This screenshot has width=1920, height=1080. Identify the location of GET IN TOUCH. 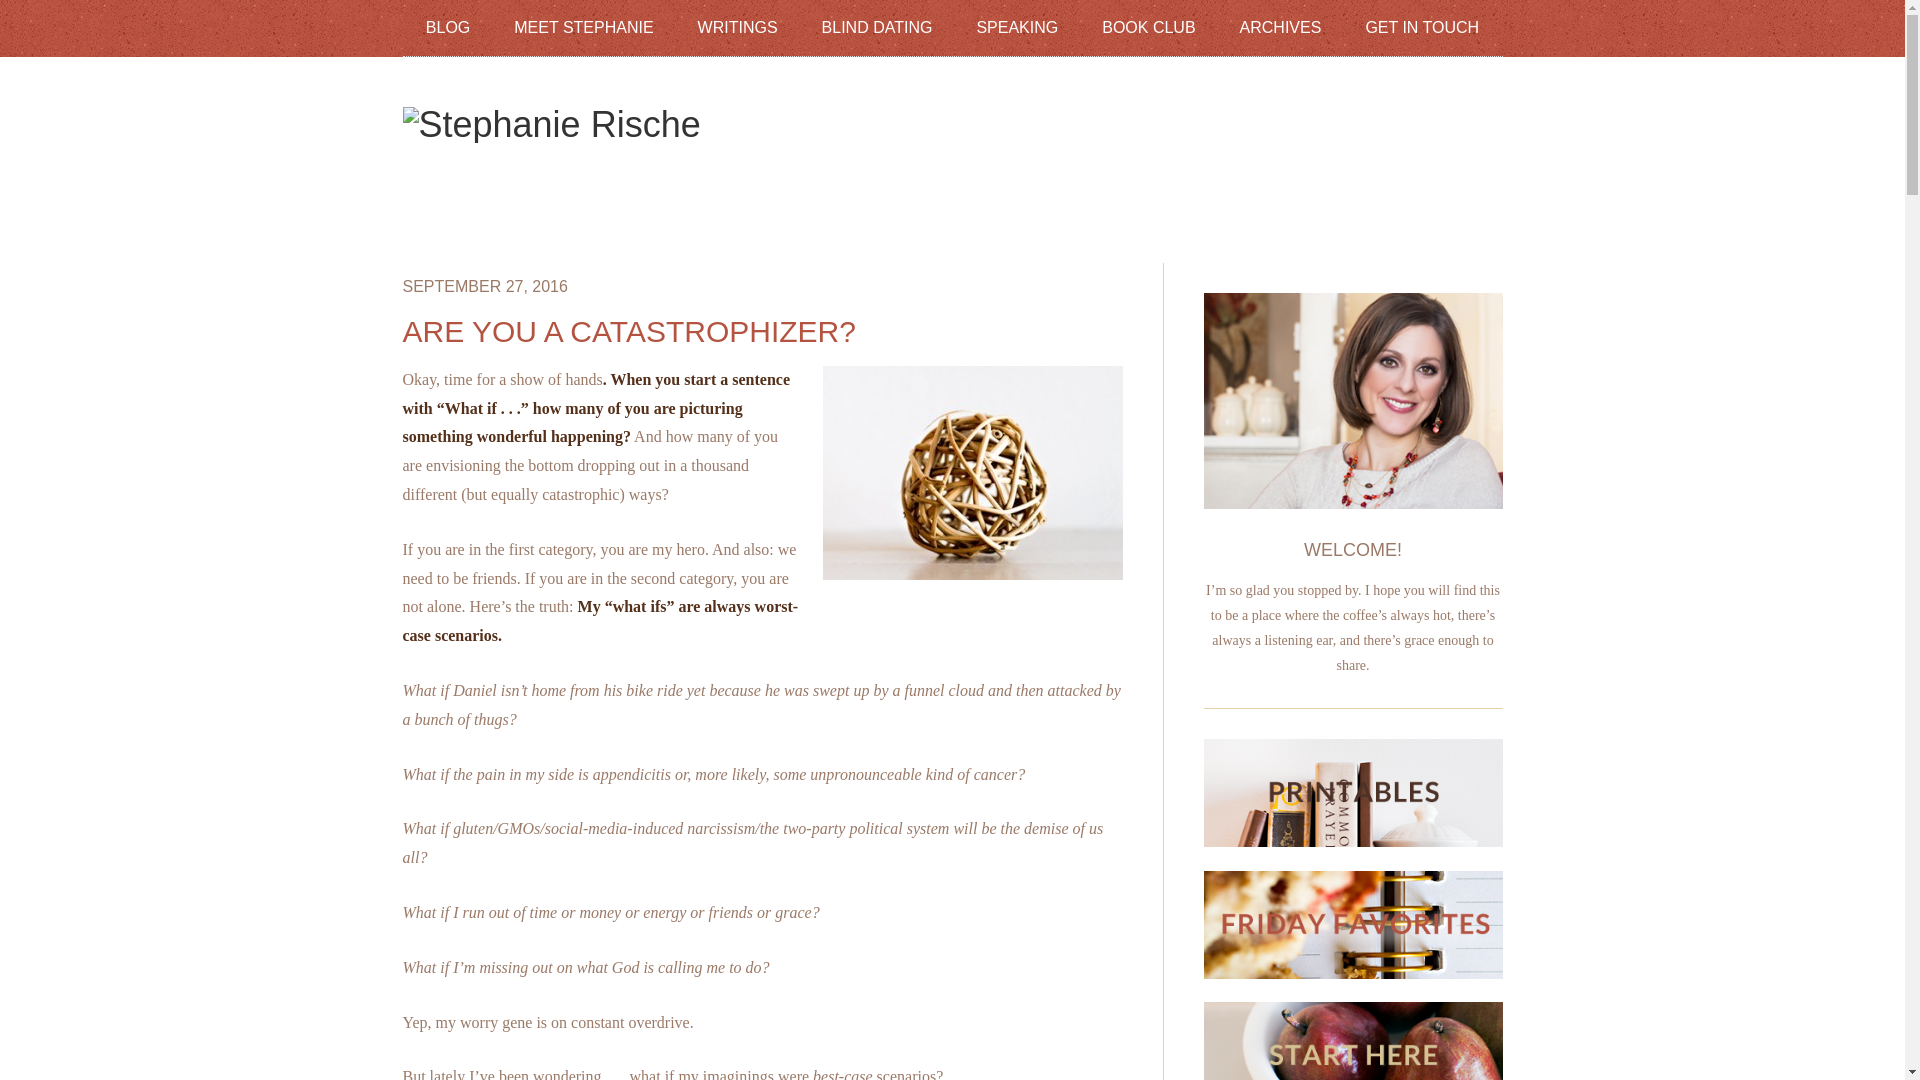
(1422, 27).